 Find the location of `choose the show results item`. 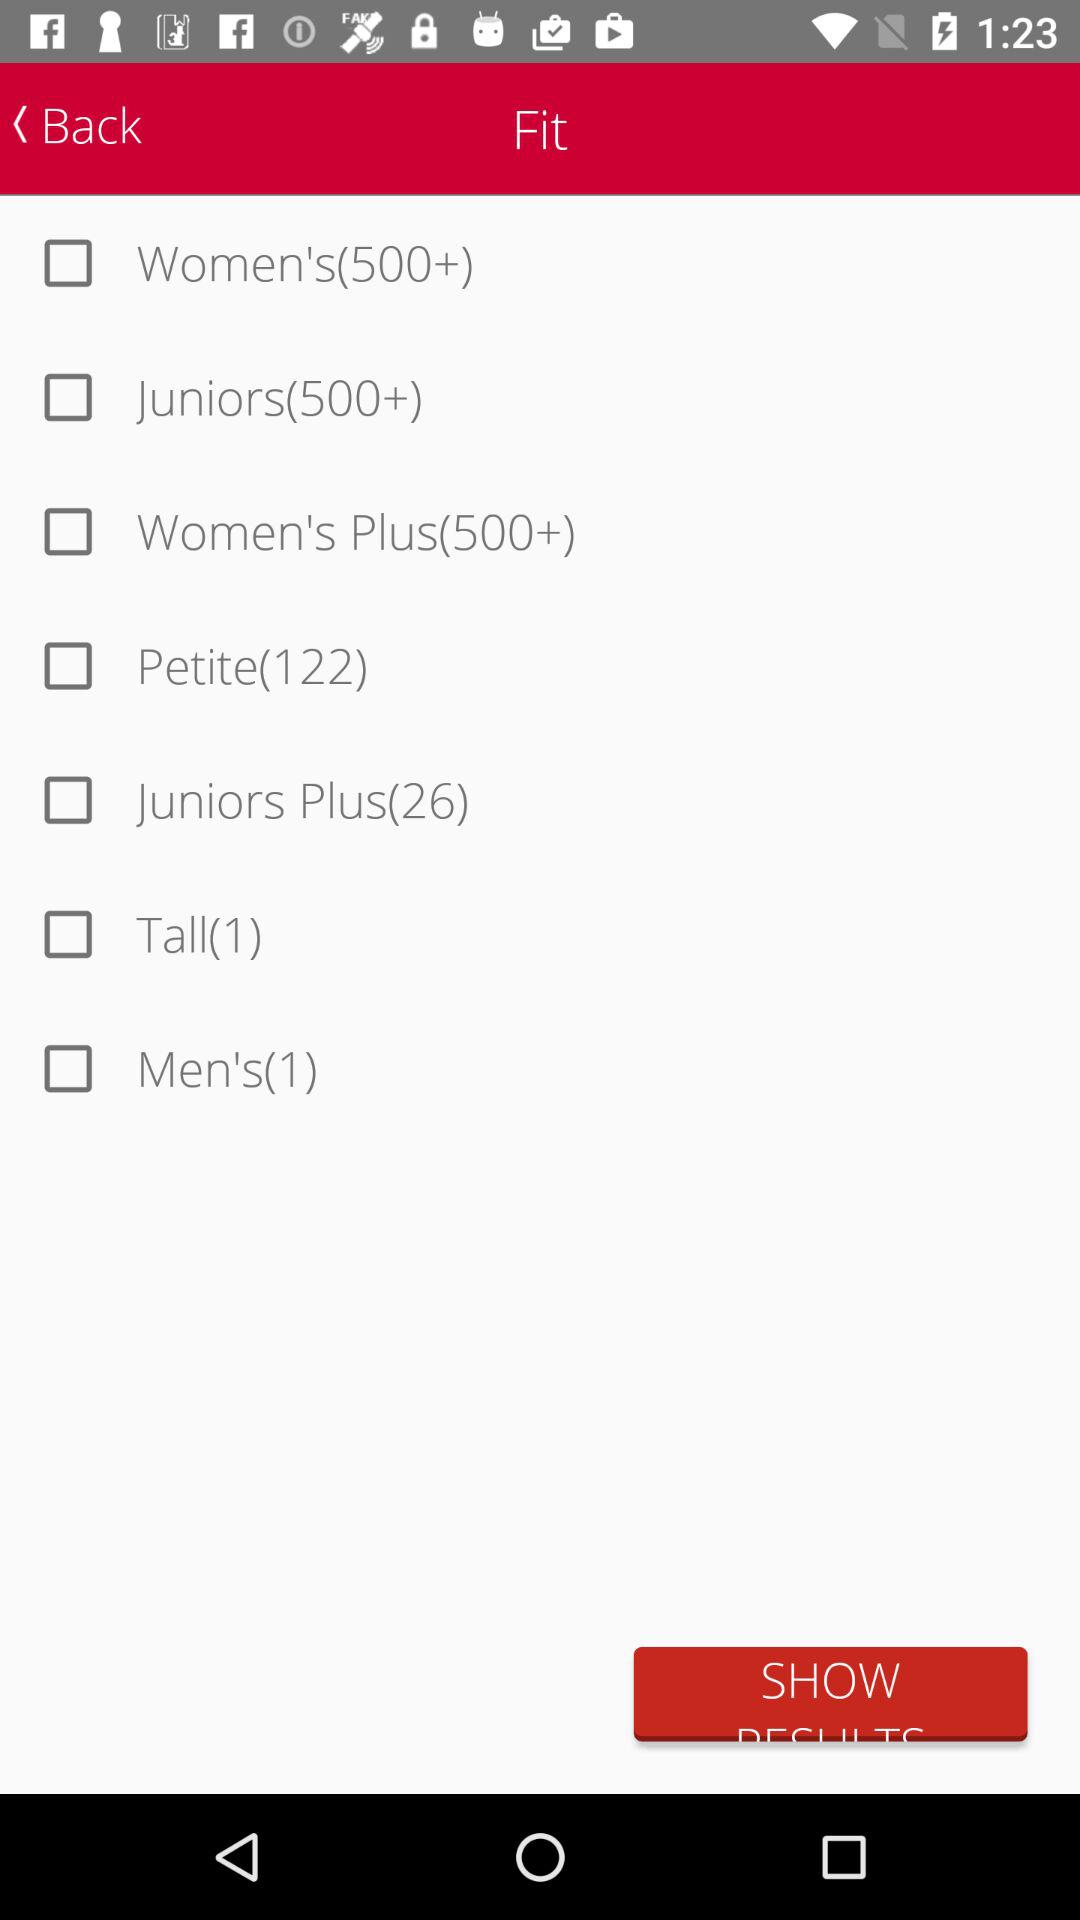

choose the show results item is located at coordinates (830, 1694).